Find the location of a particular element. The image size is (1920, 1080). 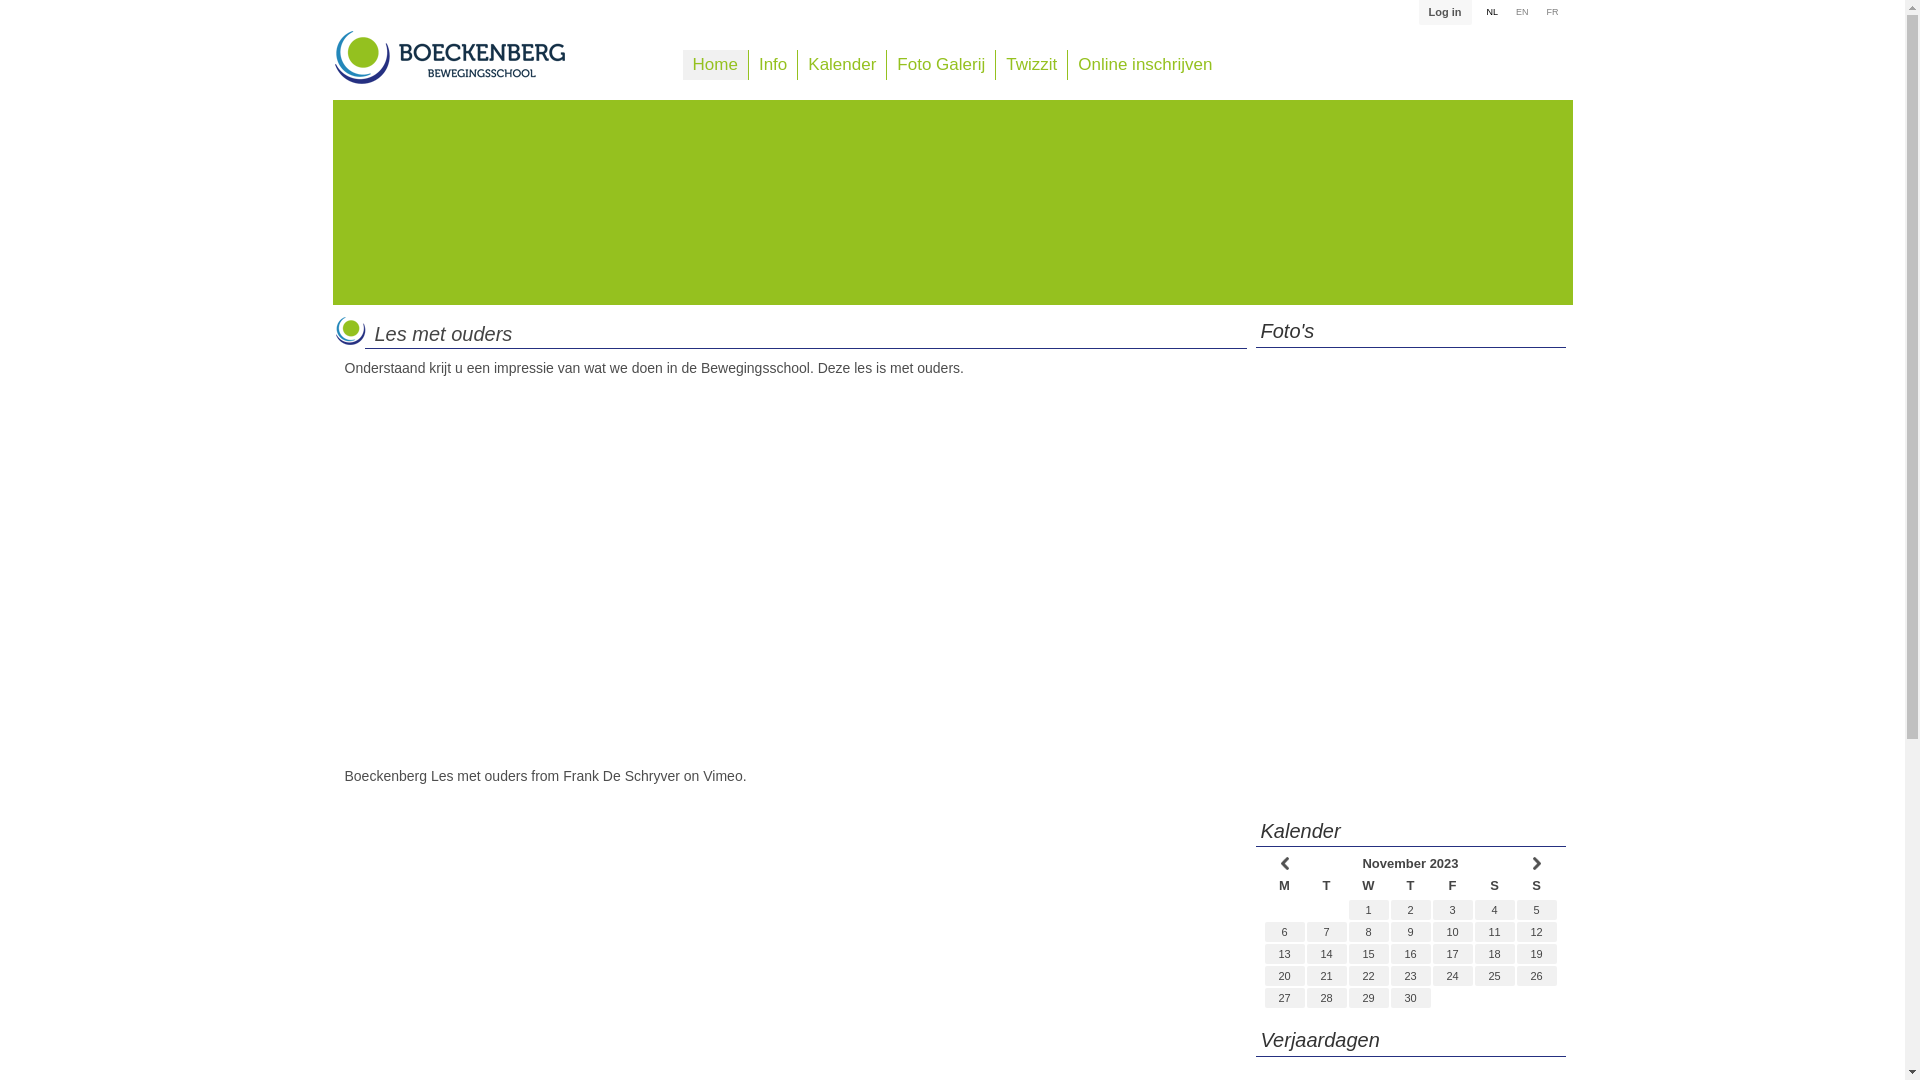

  is located at coordinates (1536, 864).